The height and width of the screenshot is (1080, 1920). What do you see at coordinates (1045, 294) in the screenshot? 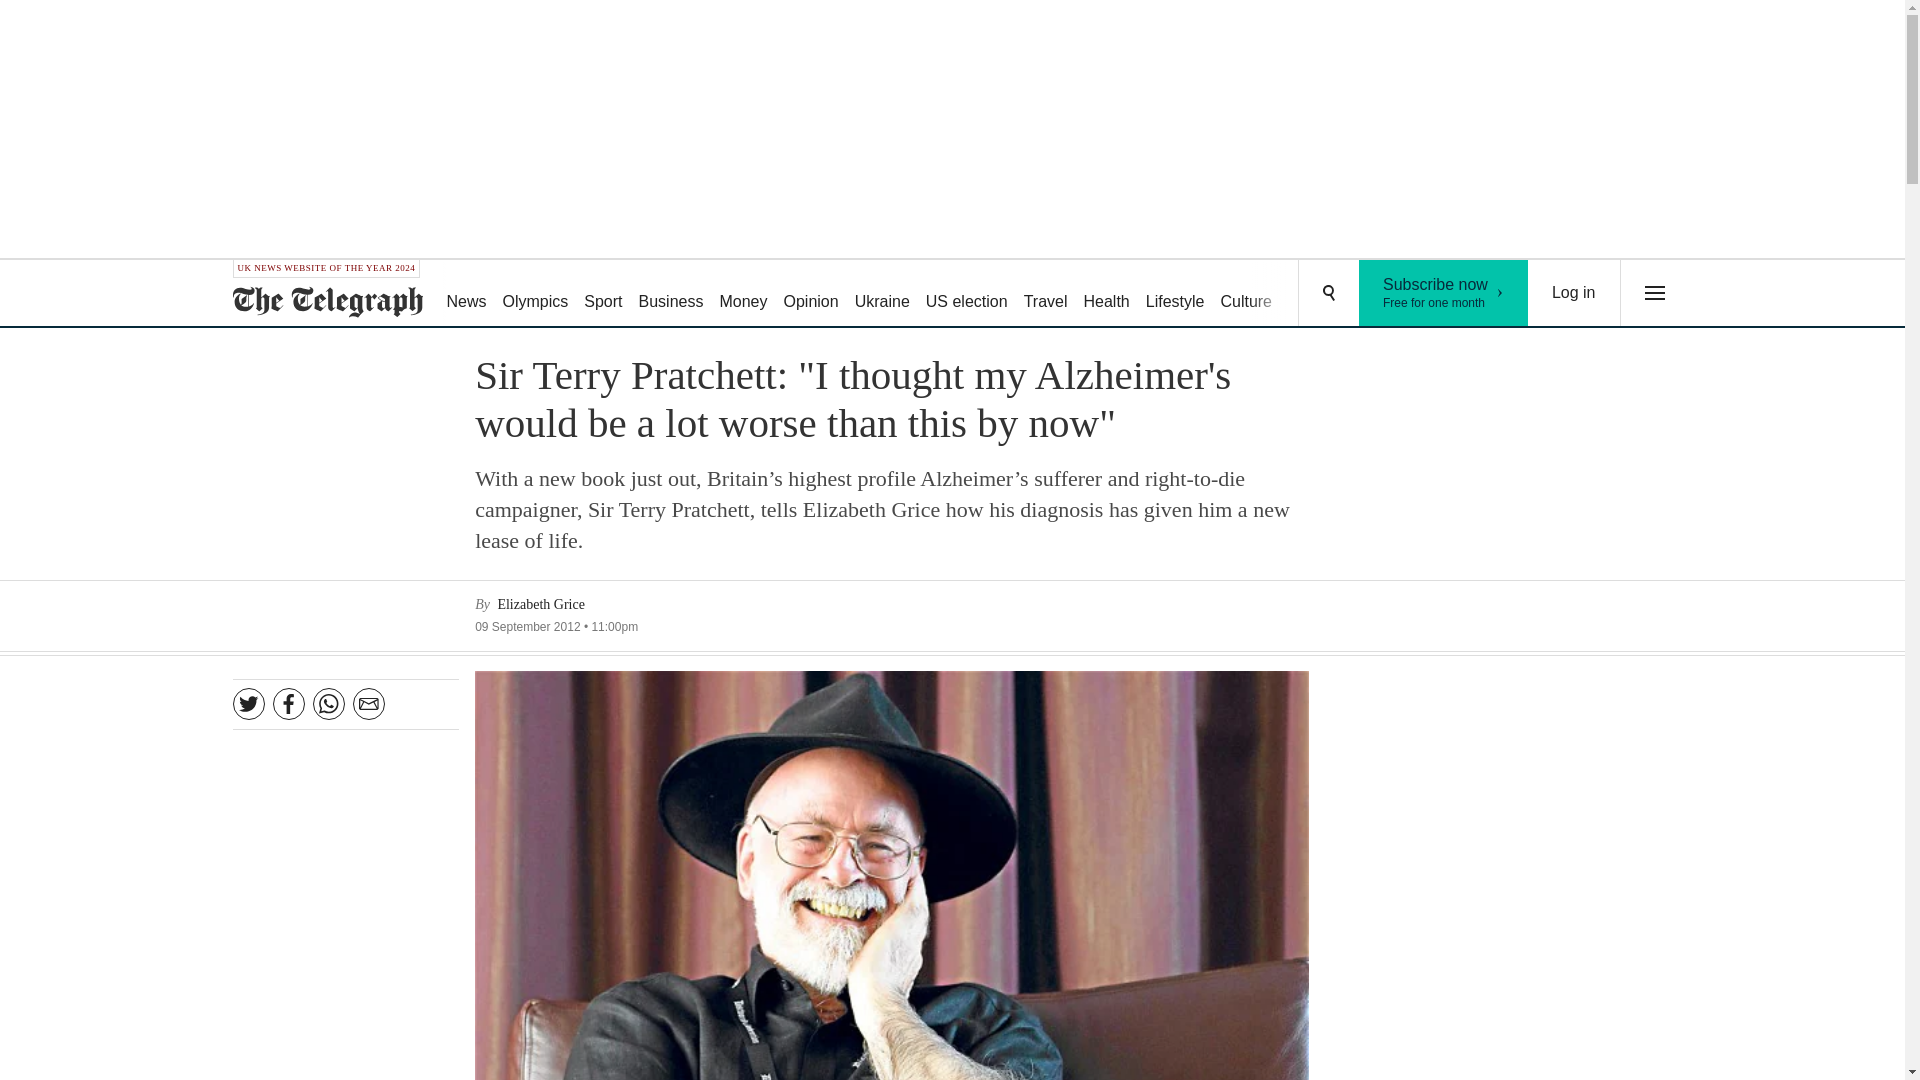
I see `Travel` at bounding box center [1045, 294].